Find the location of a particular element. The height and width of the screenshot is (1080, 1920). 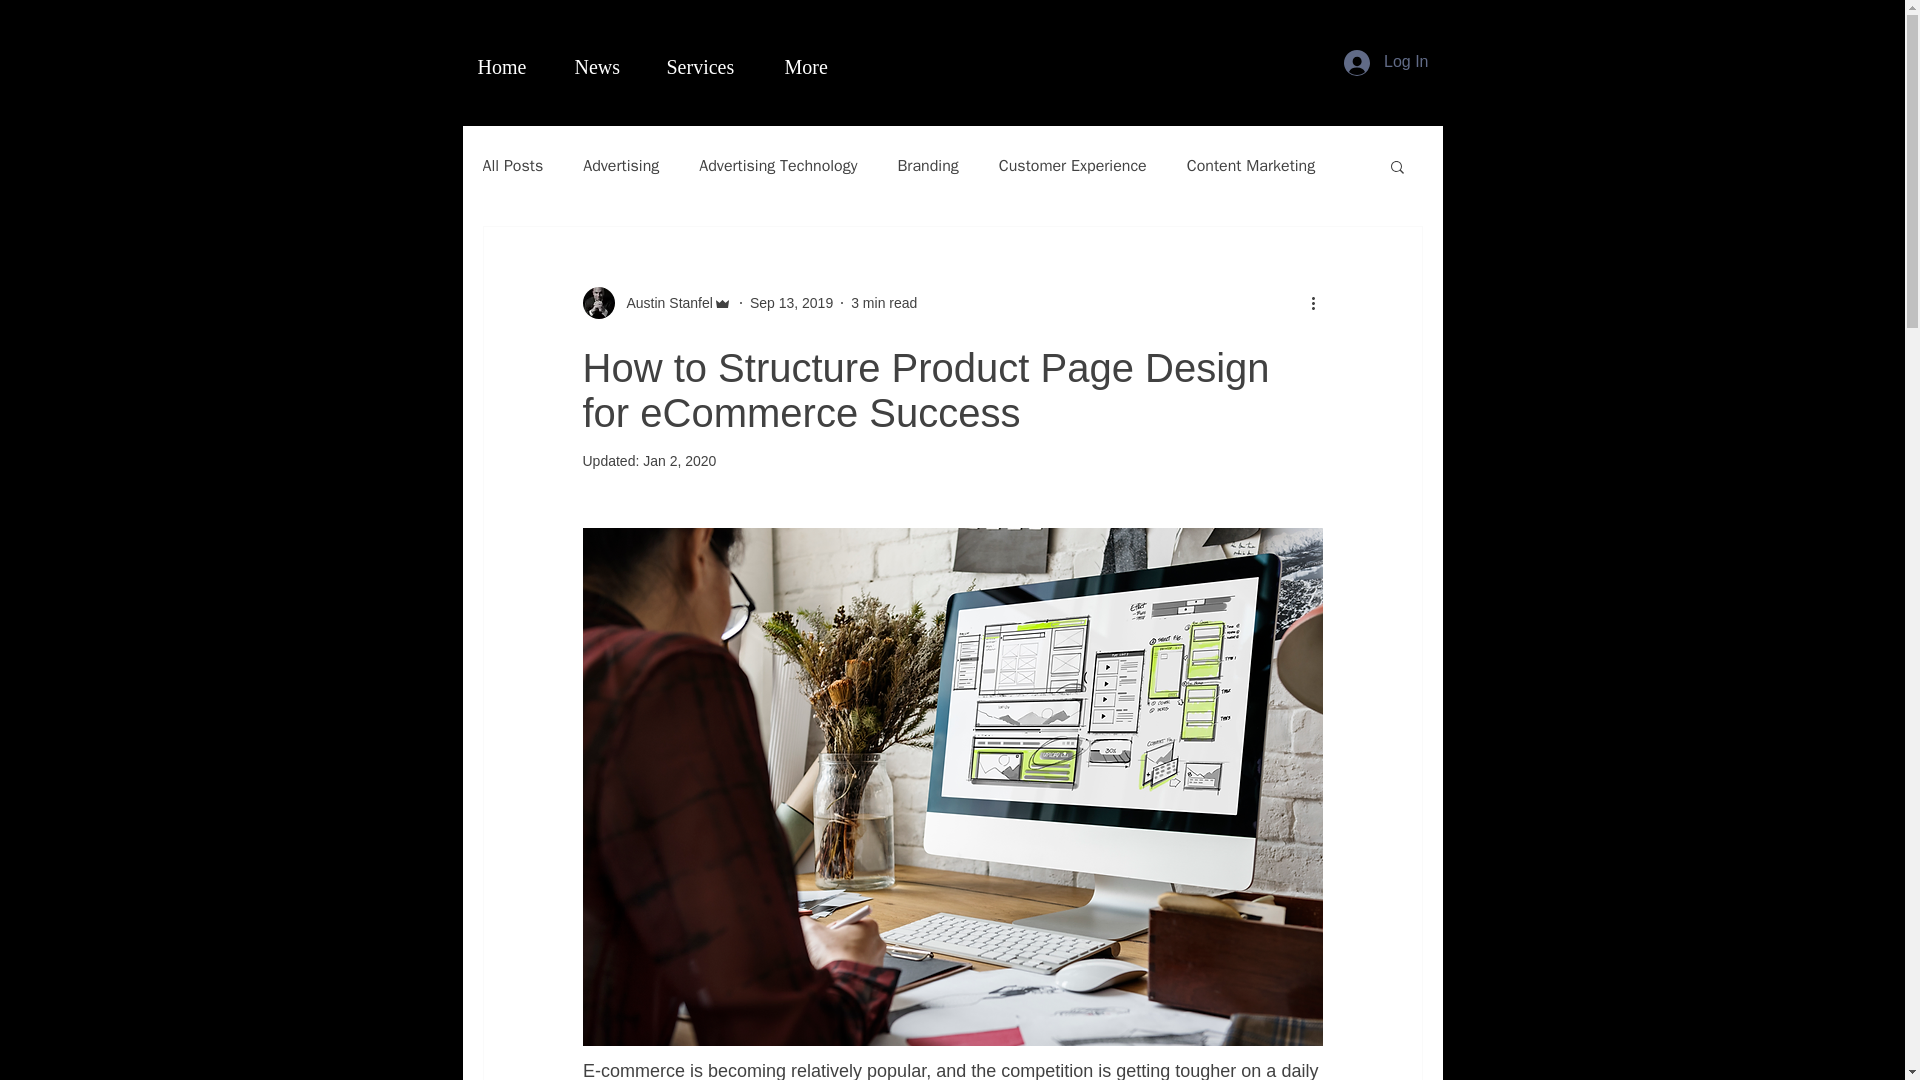

Customer Experience is located at coordinates (1072, 166).